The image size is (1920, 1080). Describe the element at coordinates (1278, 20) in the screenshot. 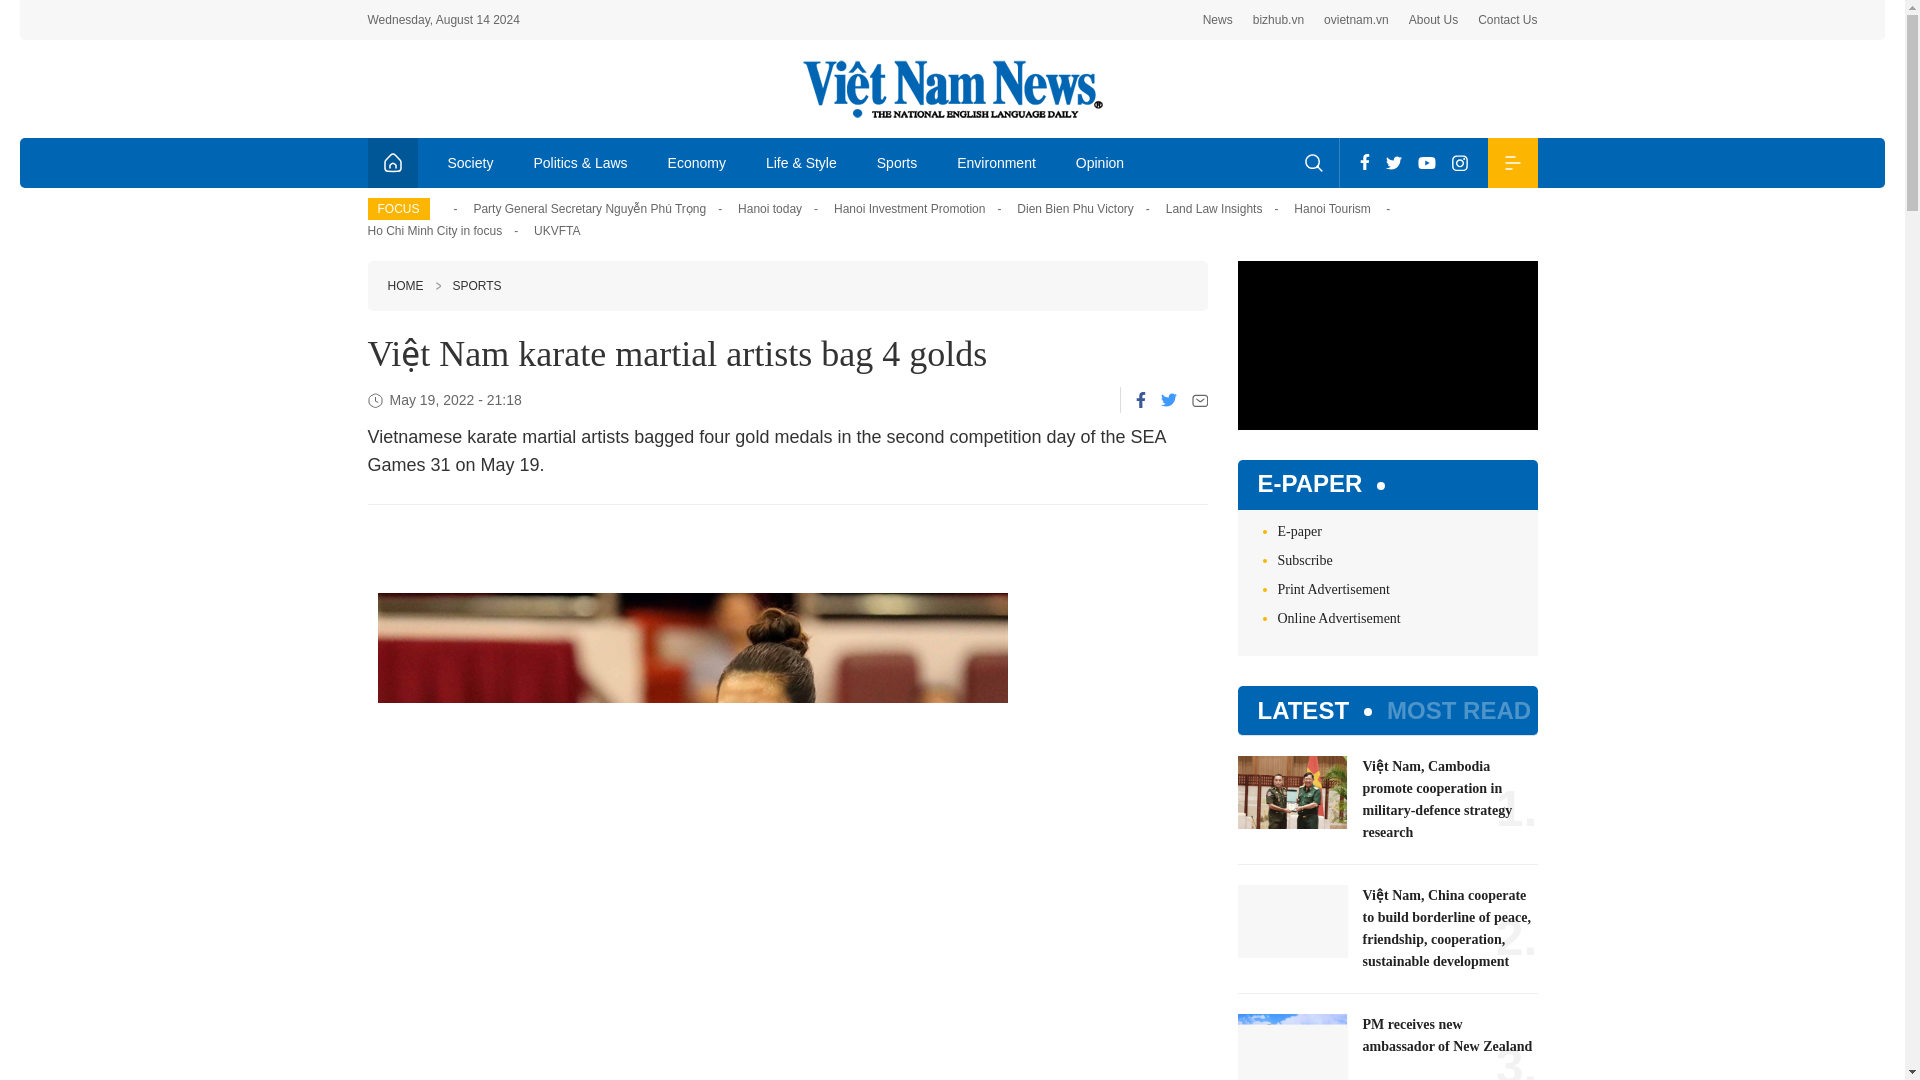

I see `bizhub.vn` at that location.